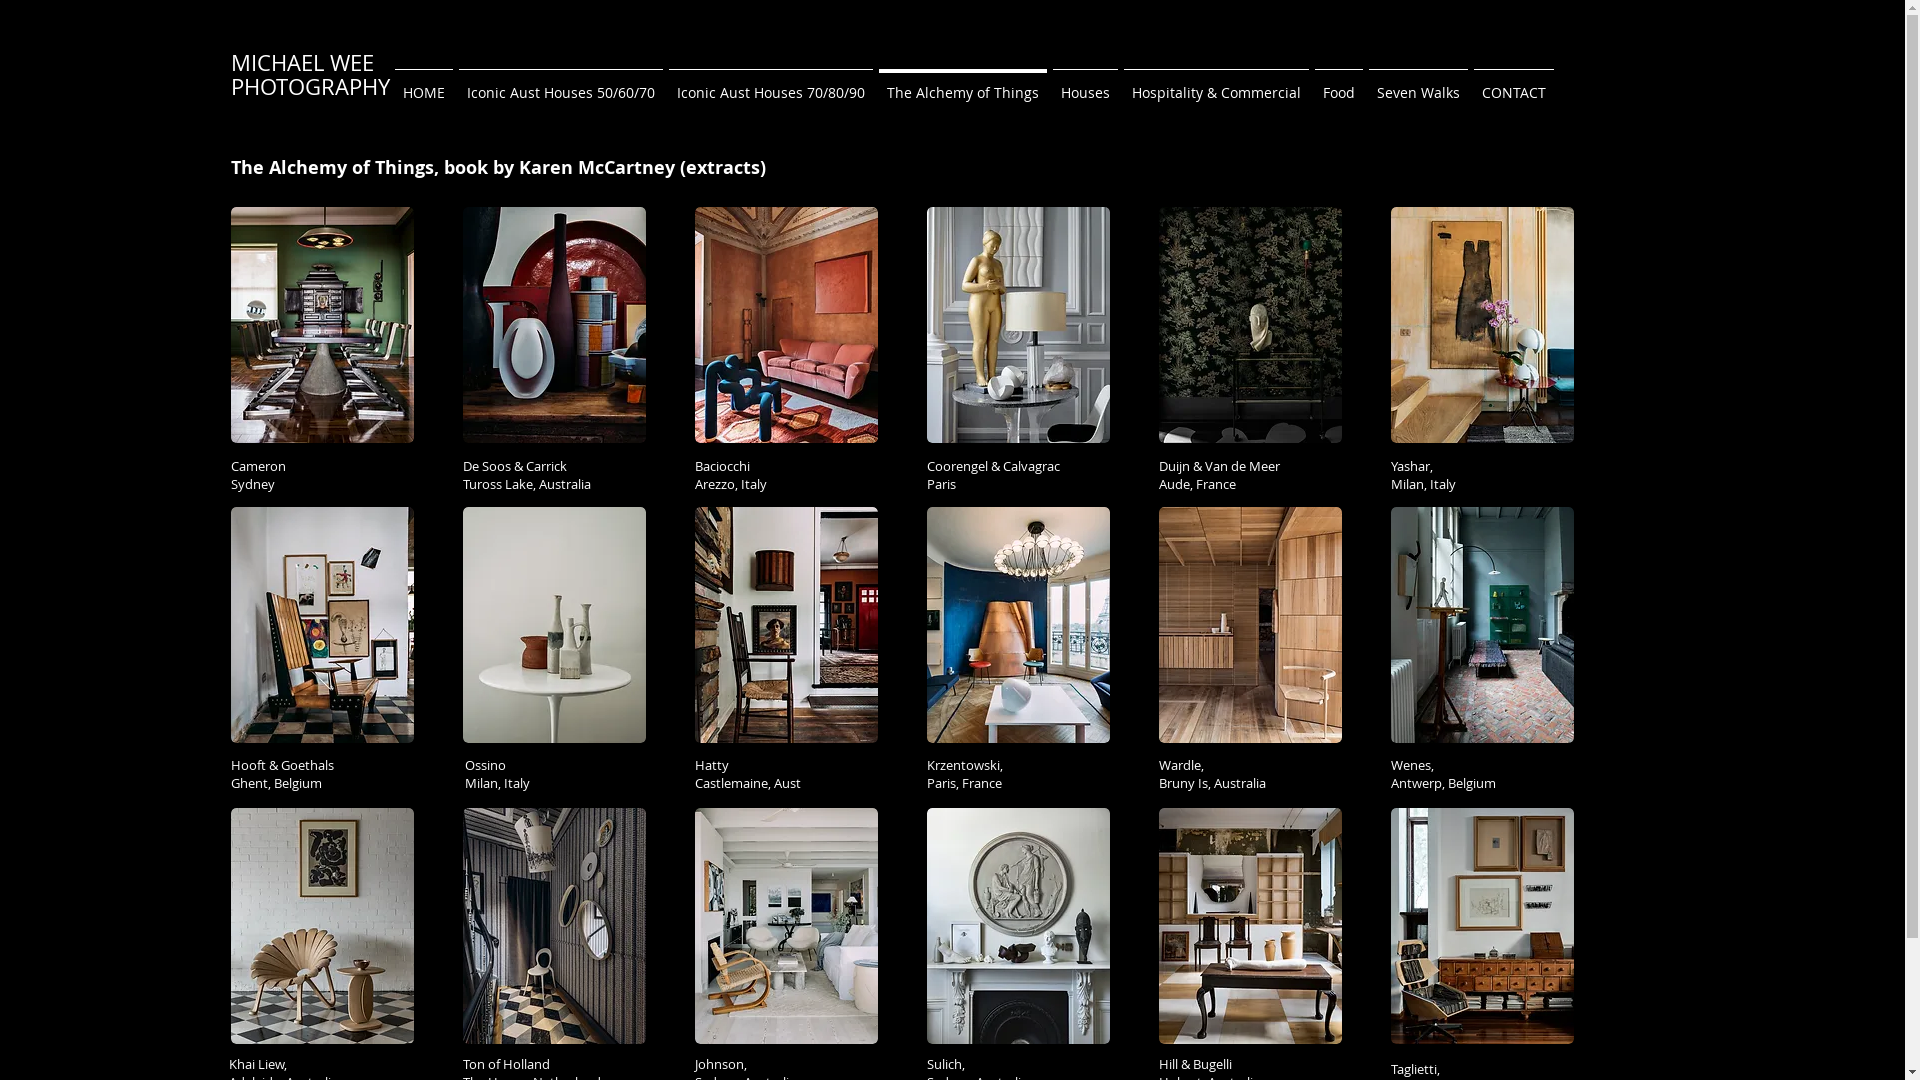  I want to click on Murcutt_0720.jpg, so click(1250, 926).